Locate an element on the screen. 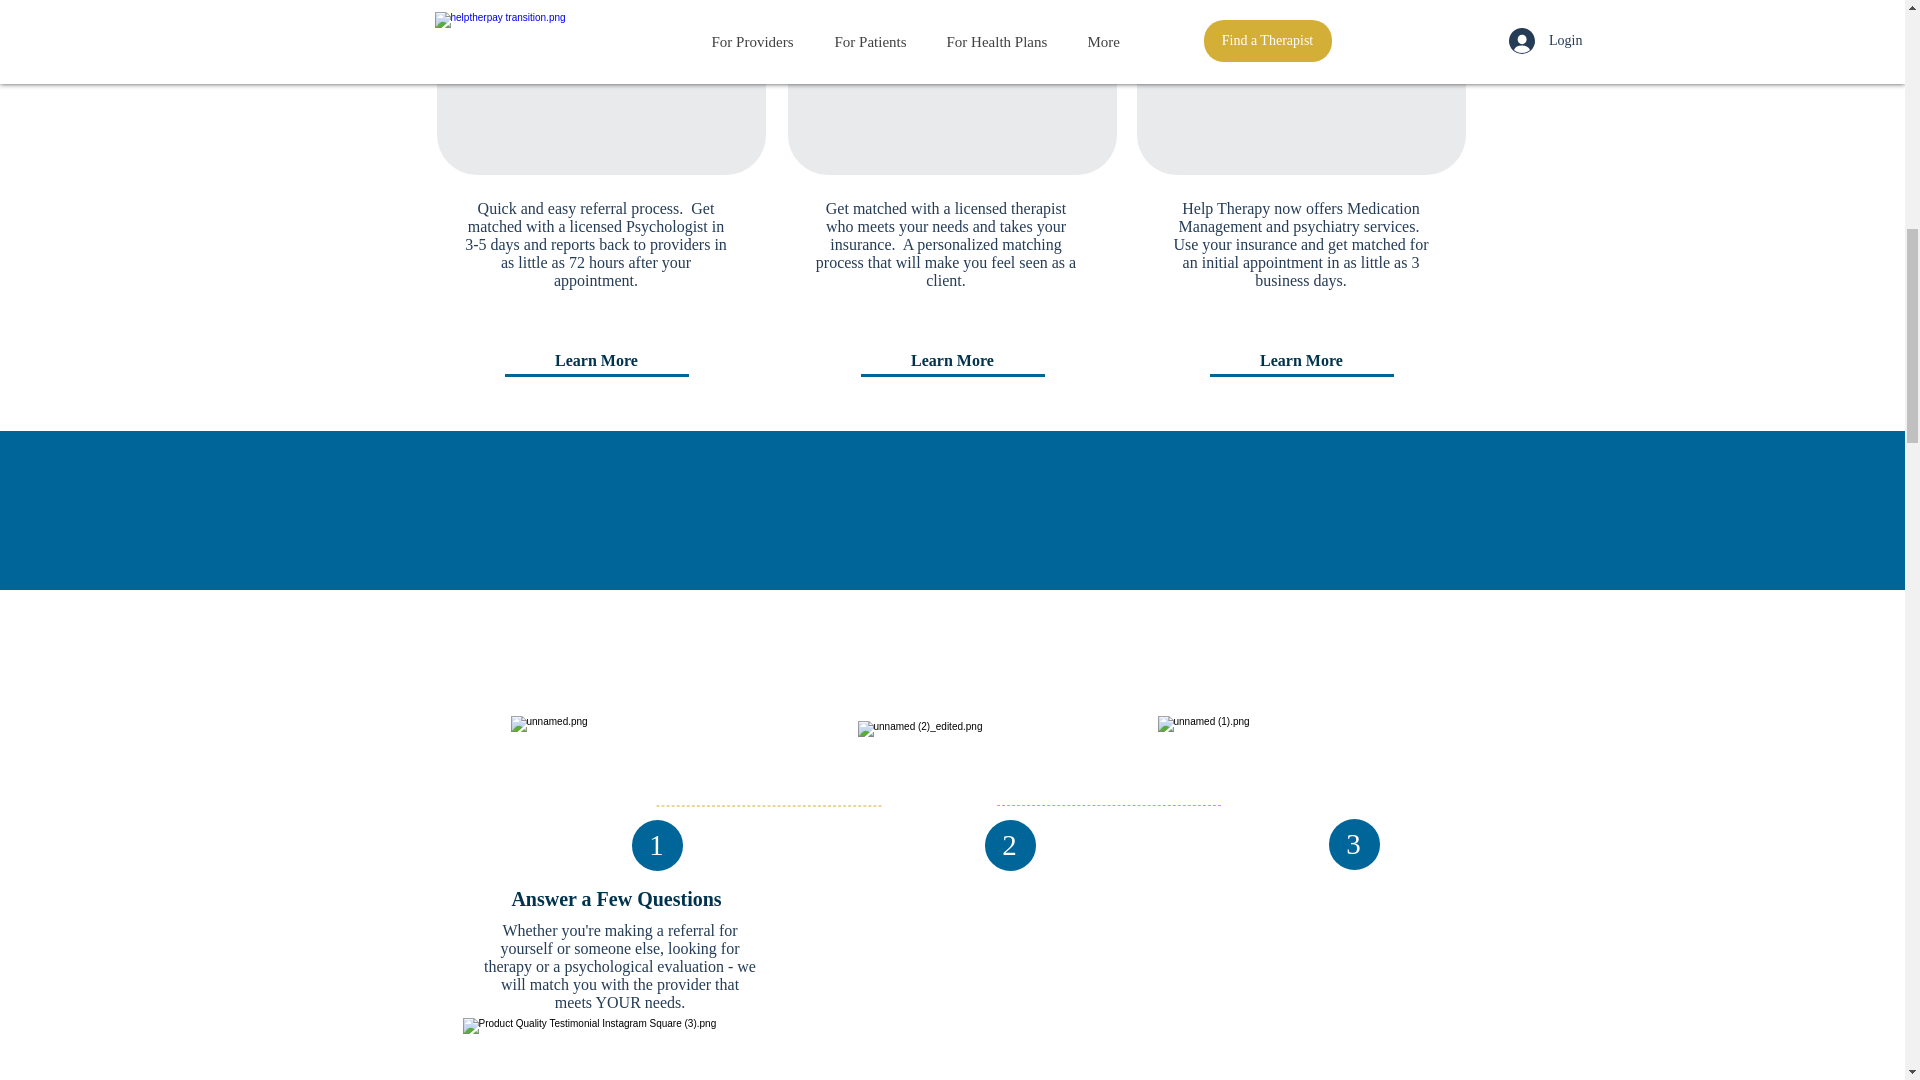 This screenshot has width=1920, height=1080. Learn More is located at coordinates (952, 361).